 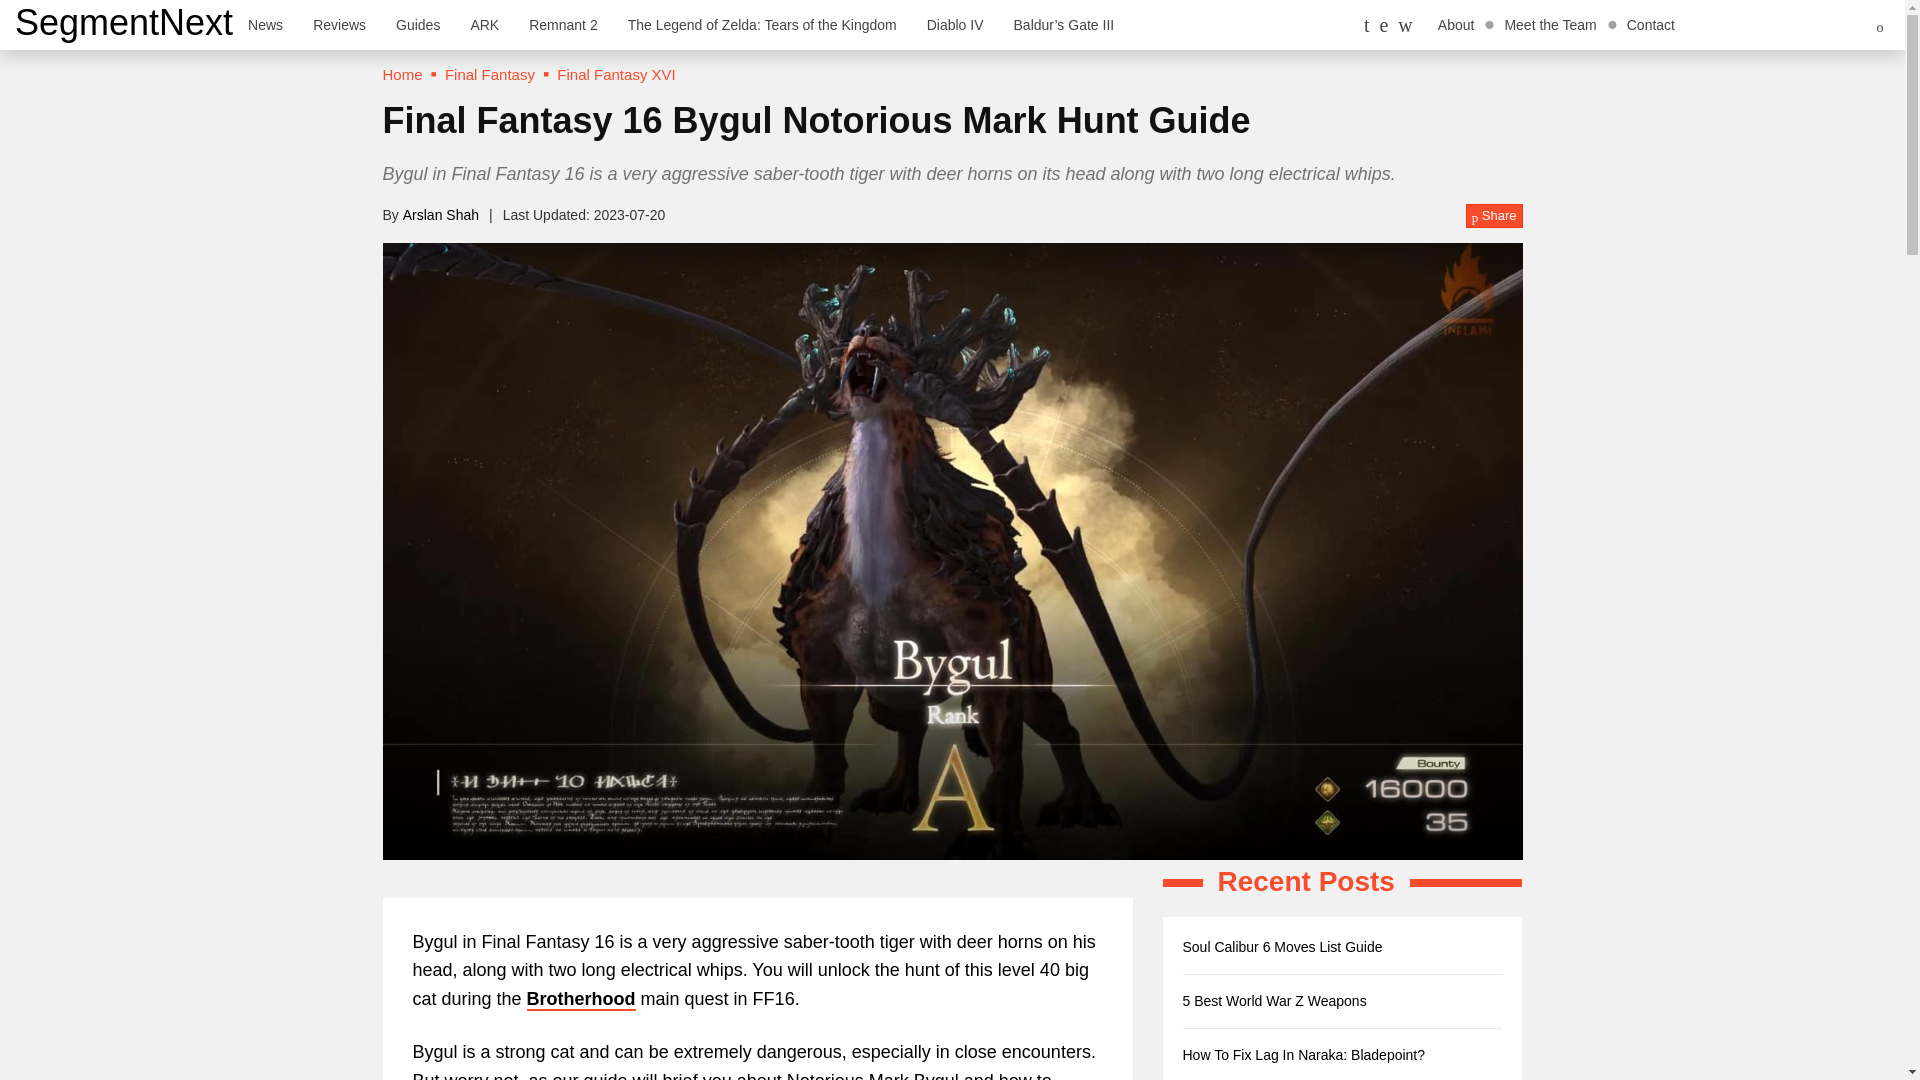 I want to click on Final Fantasy, so click(x=490, y=74).